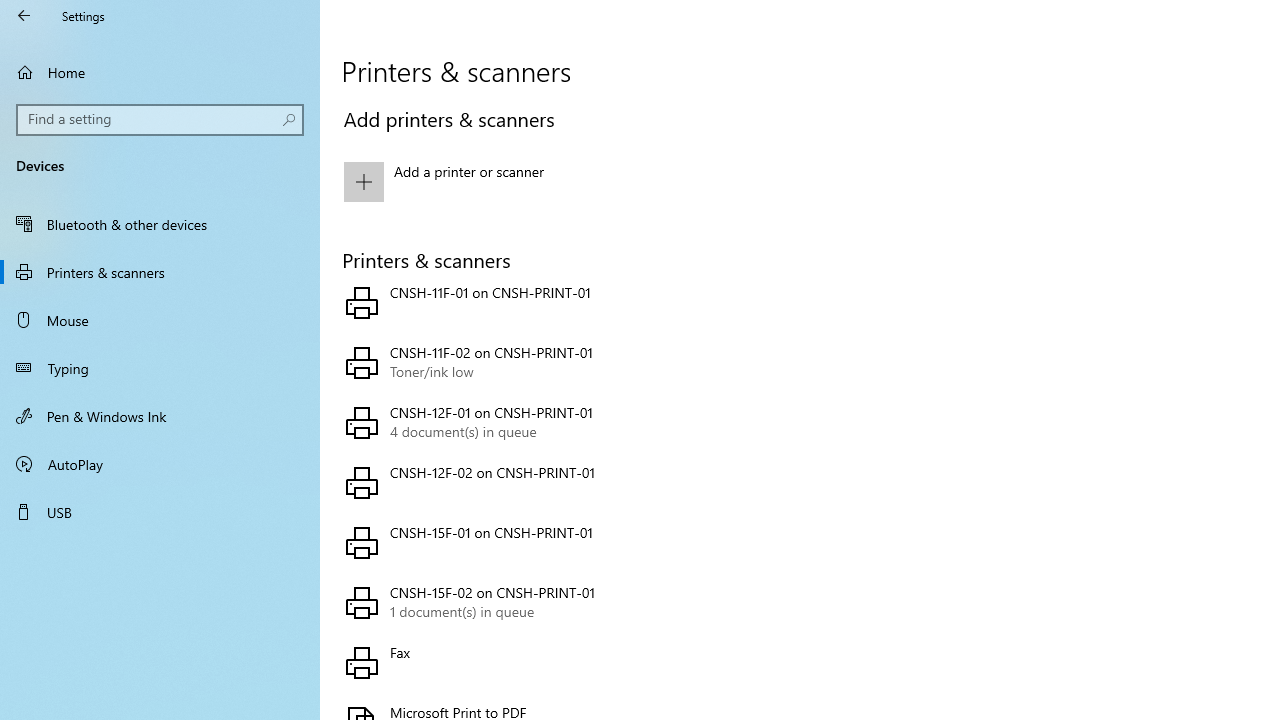 This screenshot has height=720, width=1280. I want to click on USB, so click(160, 512).